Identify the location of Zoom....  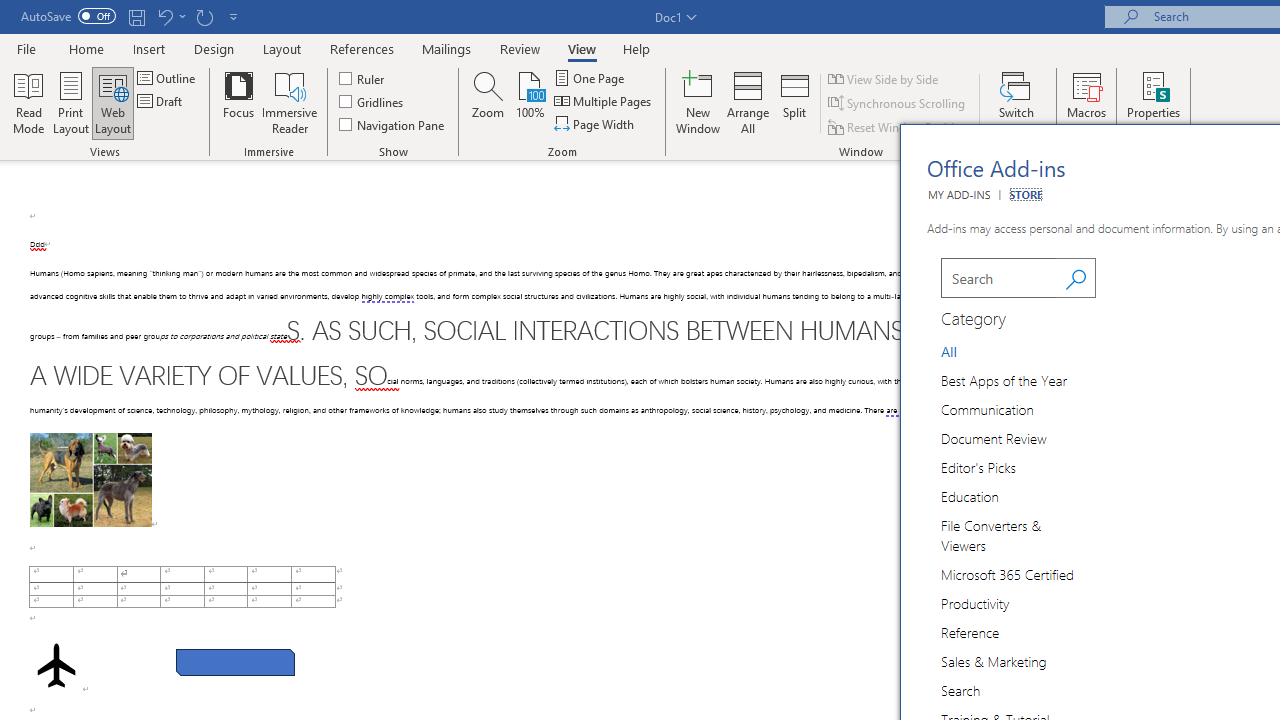
(488, 102).